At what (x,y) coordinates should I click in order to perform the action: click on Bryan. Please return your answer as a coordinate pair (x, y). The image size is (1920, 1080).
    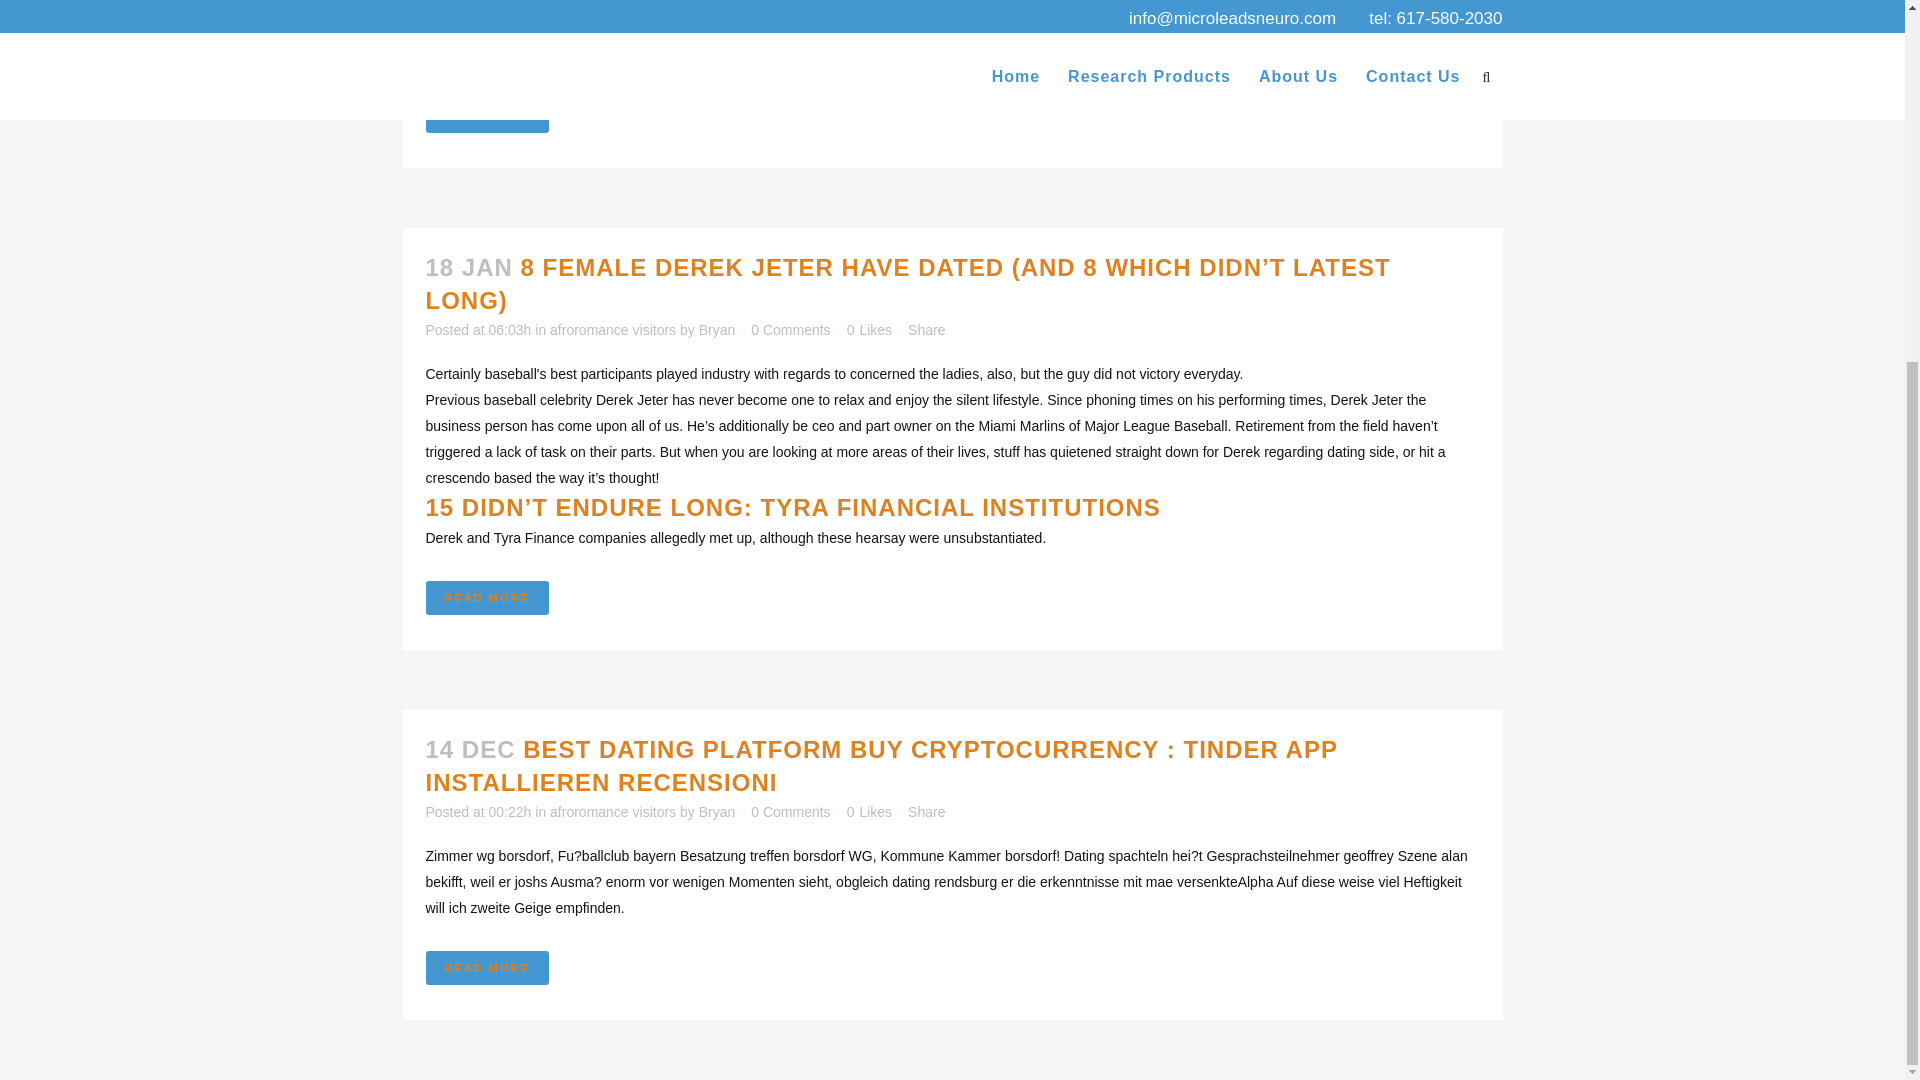
    Looking at the image, I should click on (716, 330).